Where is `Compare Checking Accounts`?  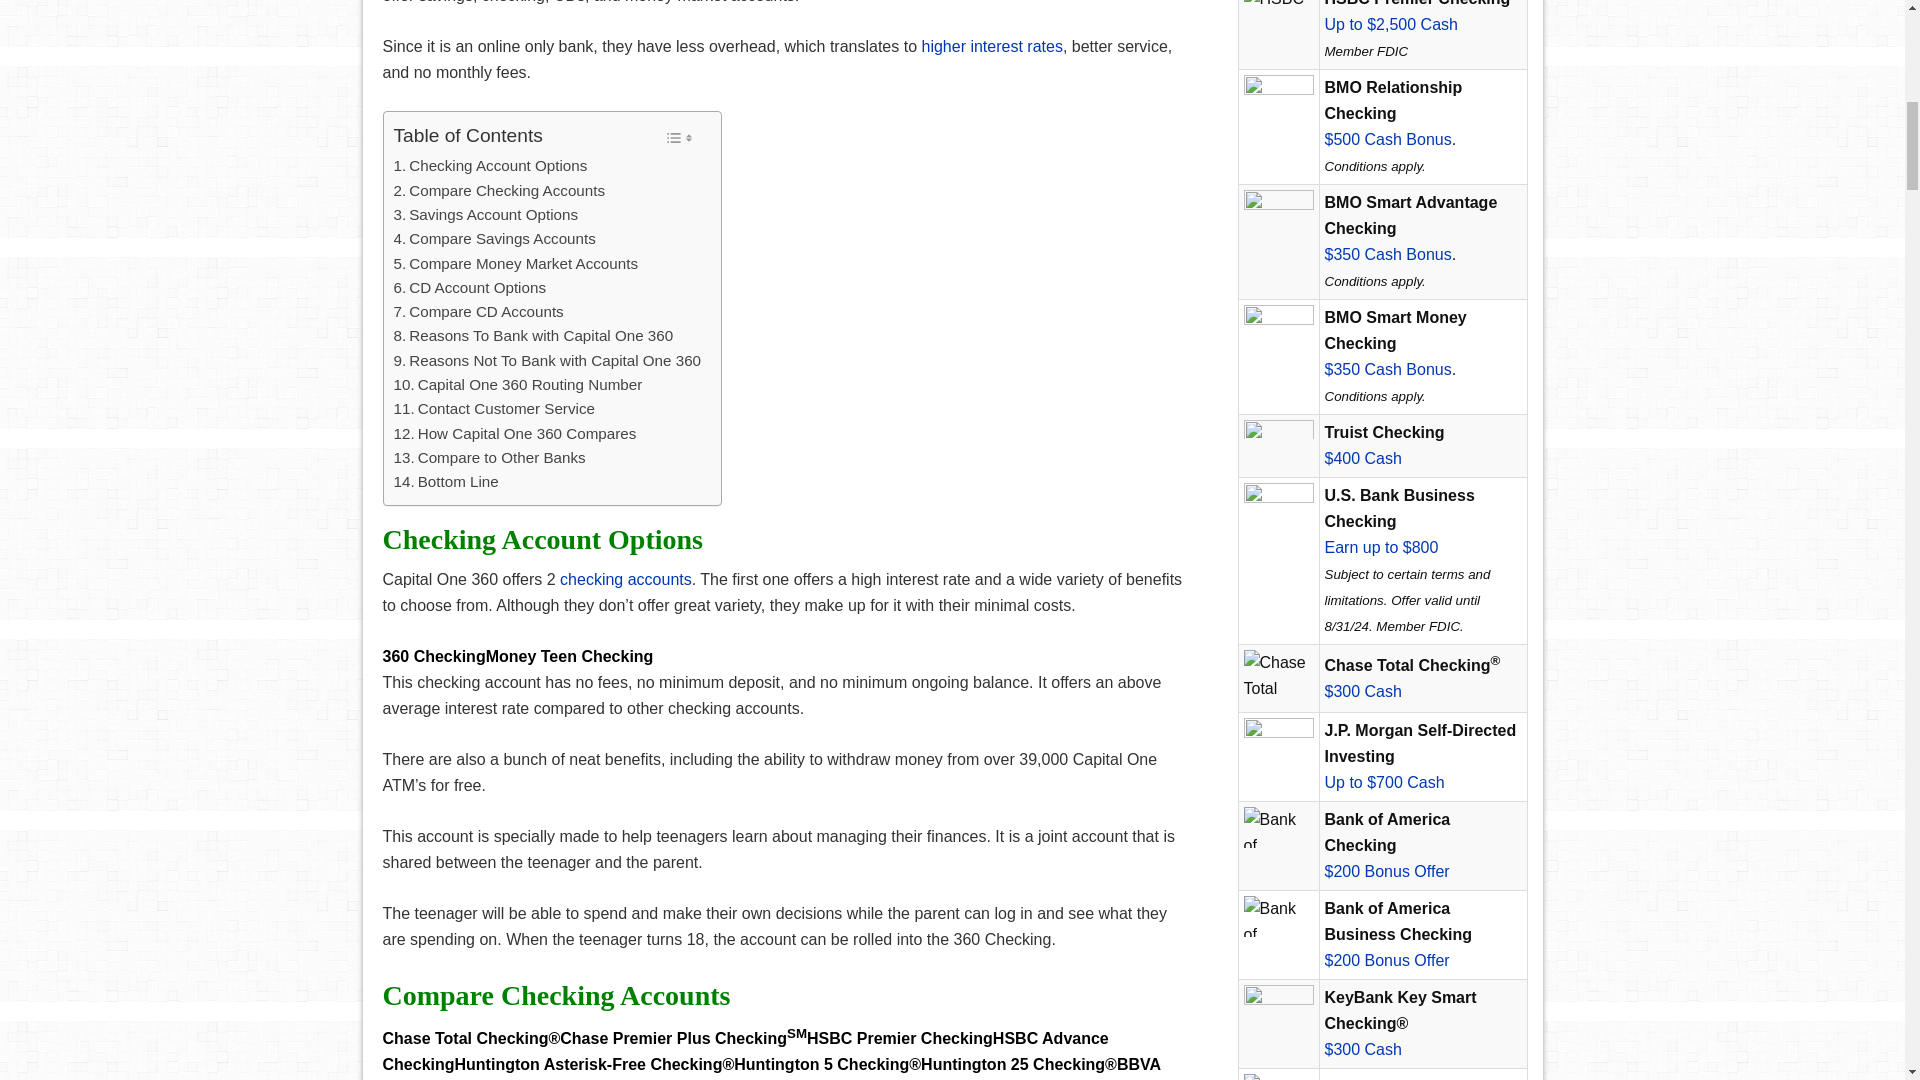
Compare Checking Accounts is located at coordinates (500, 191).